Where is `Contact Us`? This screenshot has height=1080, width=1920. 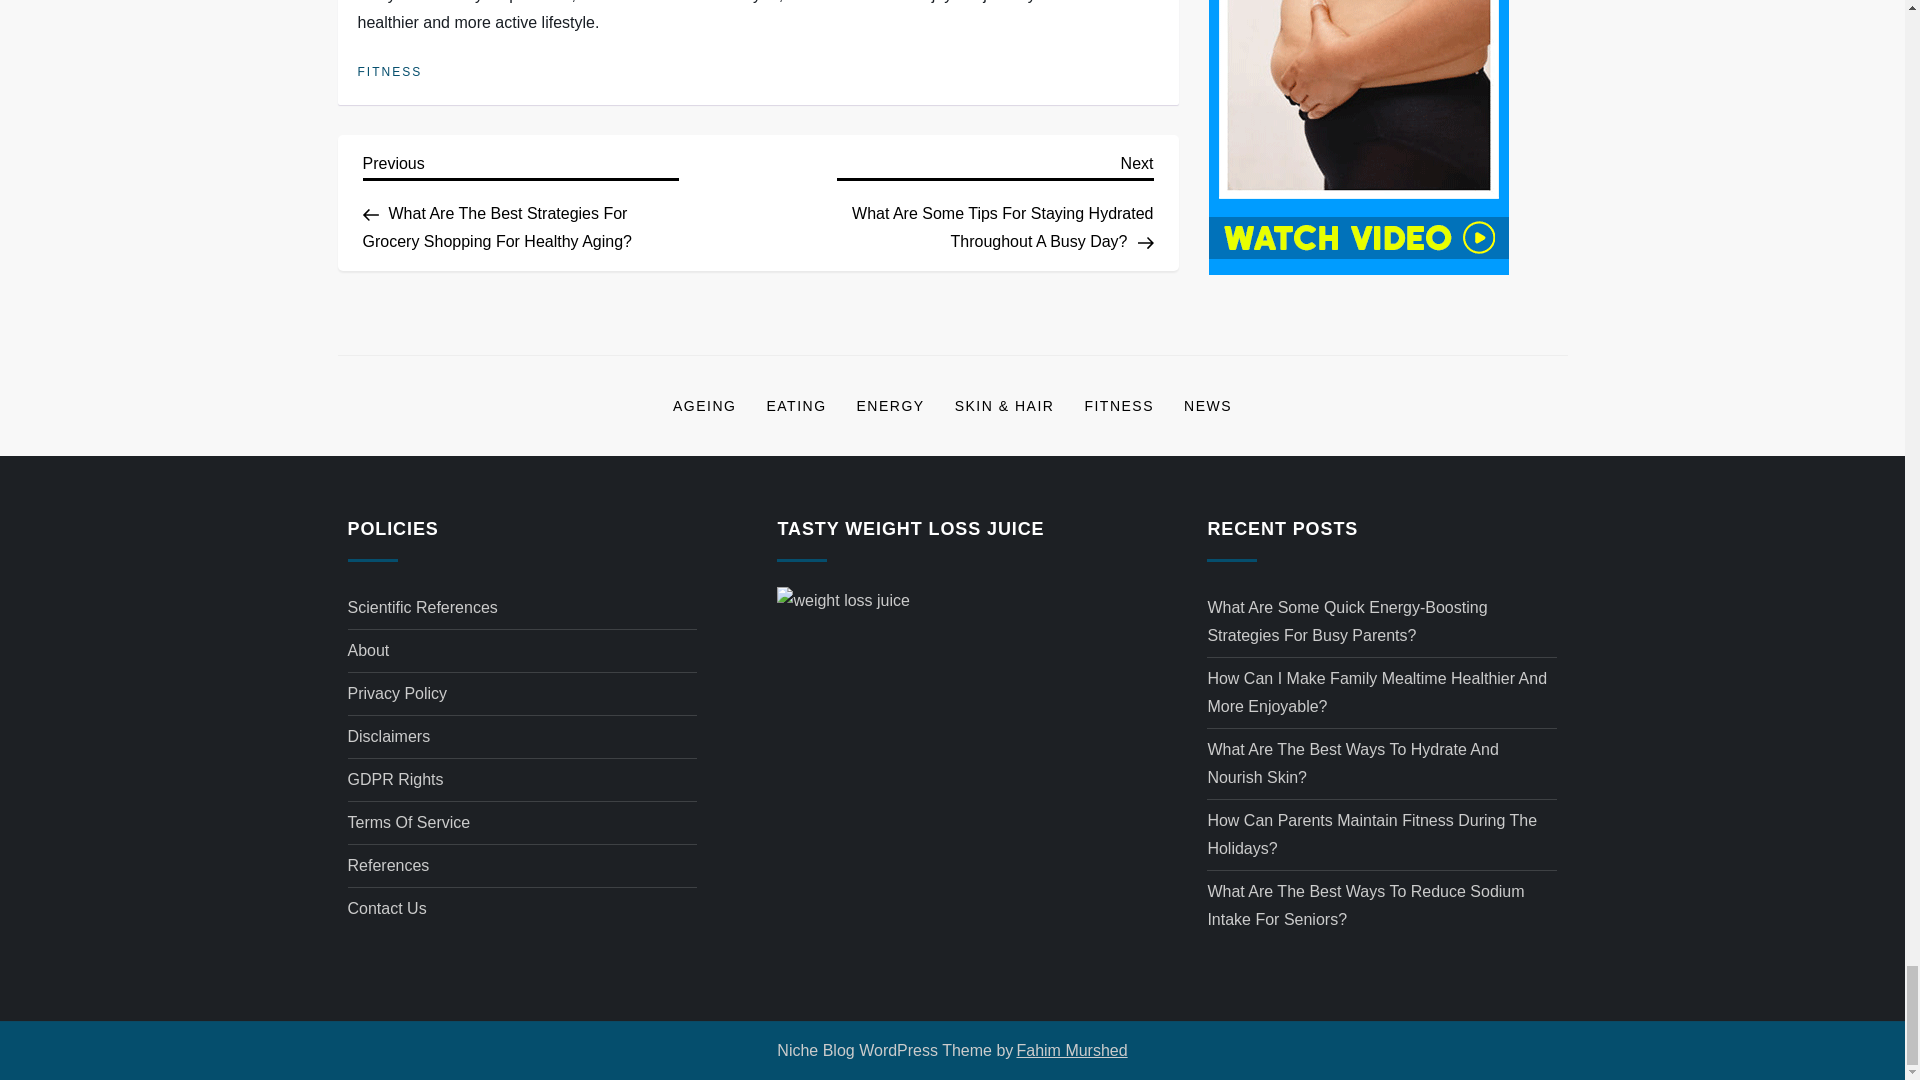
Contact Us is located at coordinates (386, 909).